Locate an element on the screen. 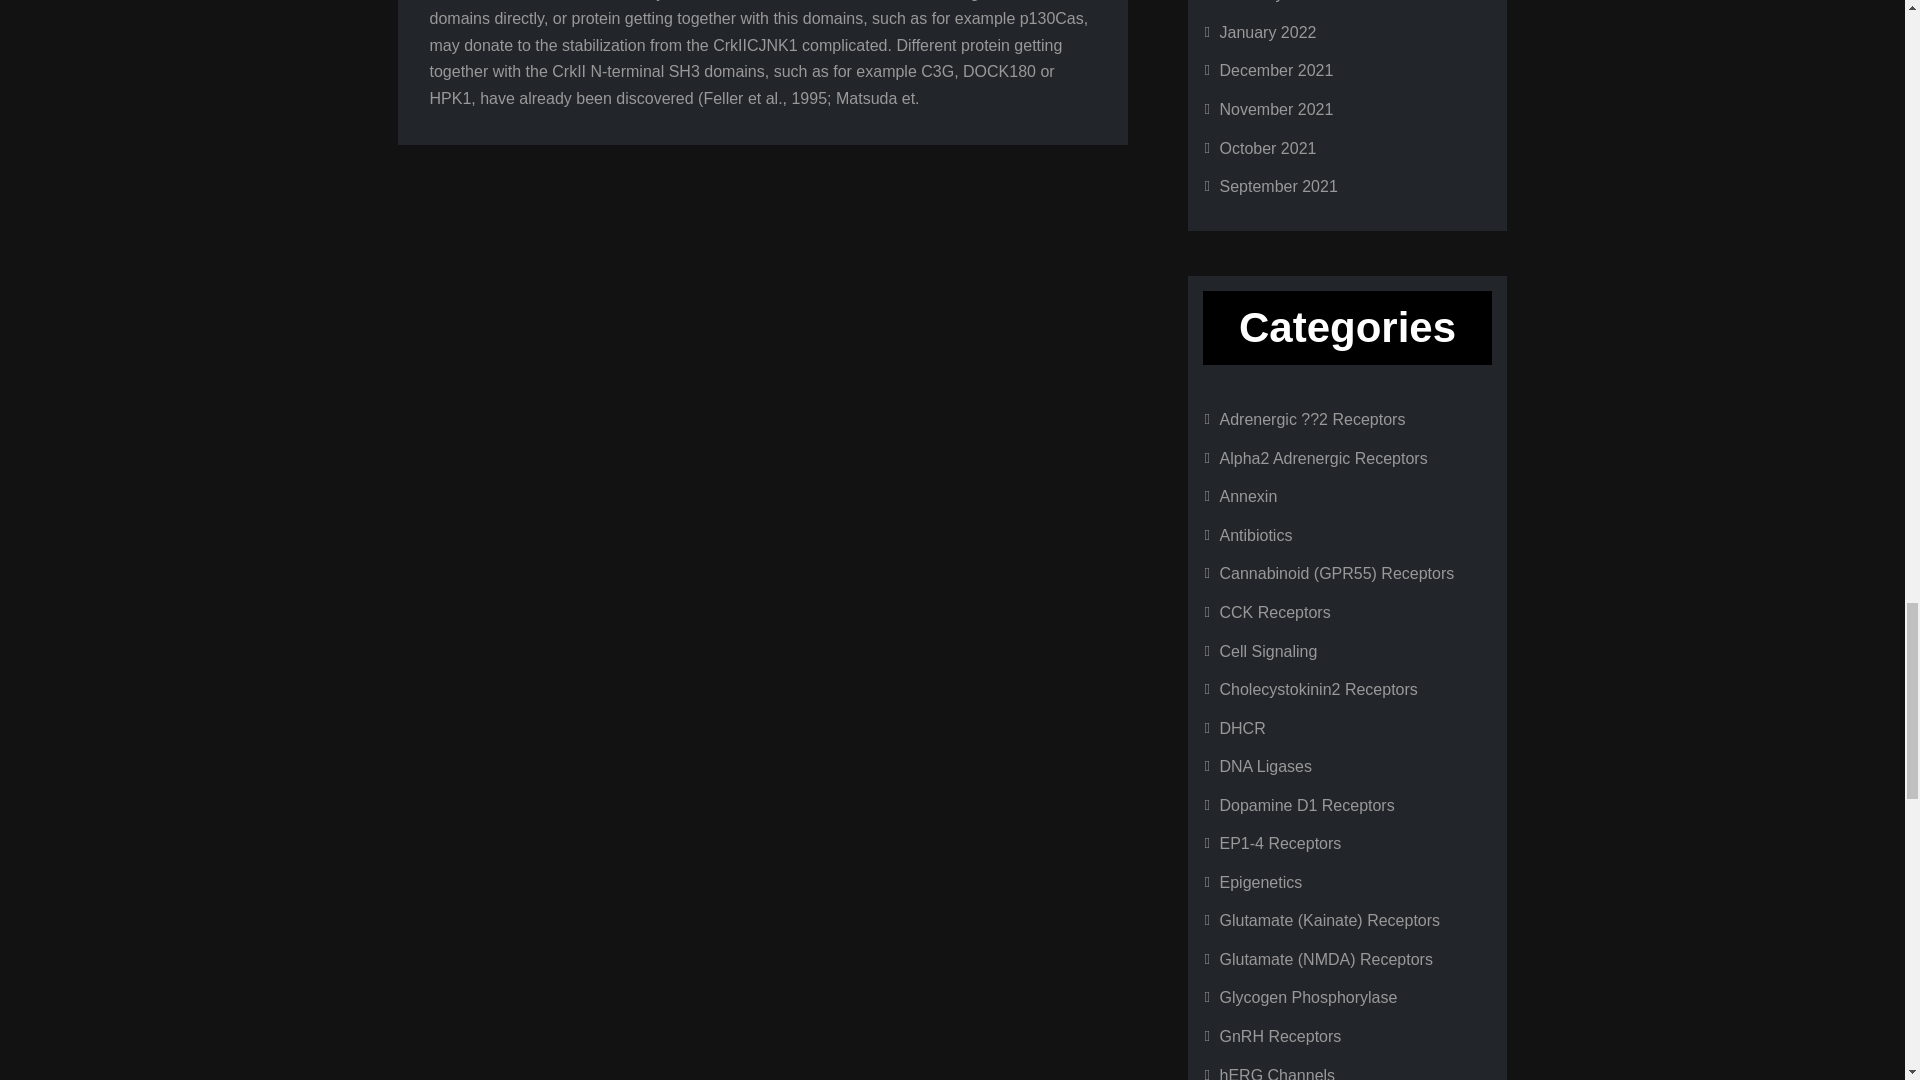  September 2021 is located at coordinates (1278, 186).